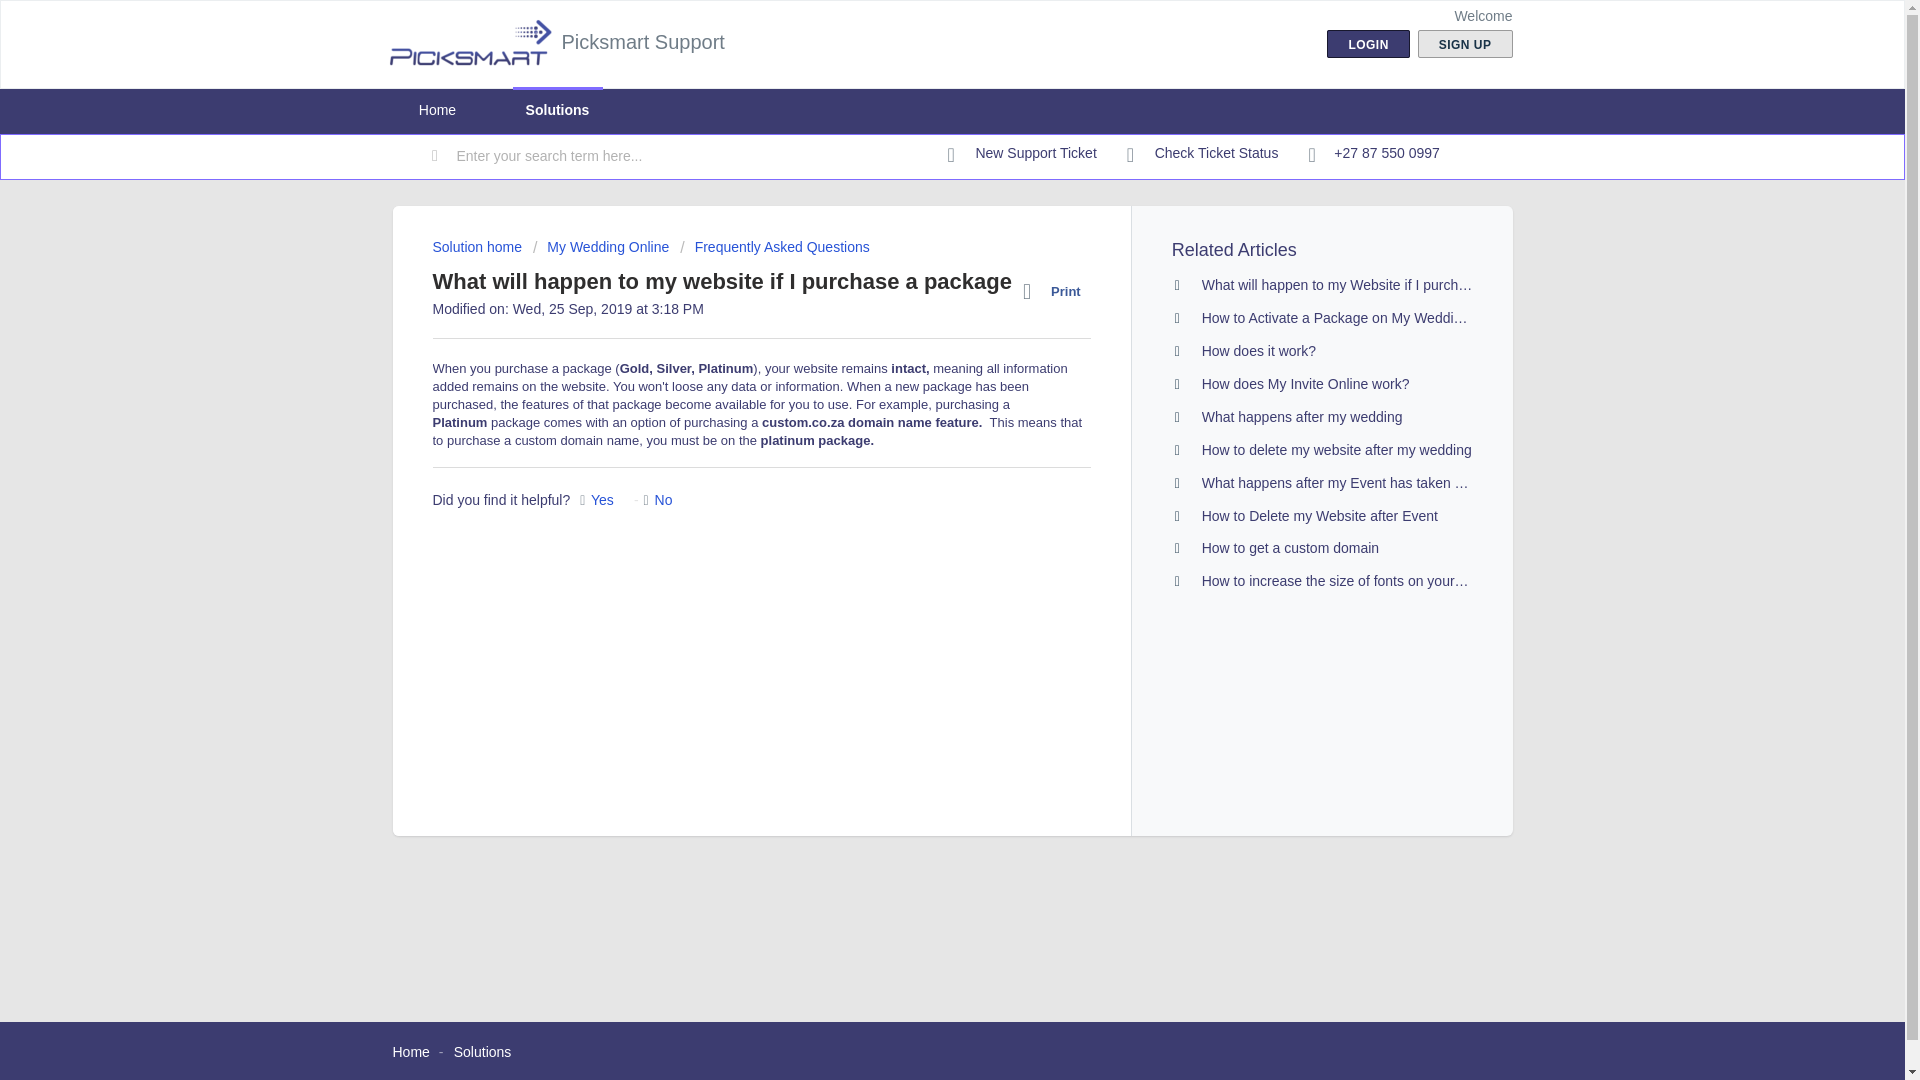  I want to click on Solution home, so click(478, 246).